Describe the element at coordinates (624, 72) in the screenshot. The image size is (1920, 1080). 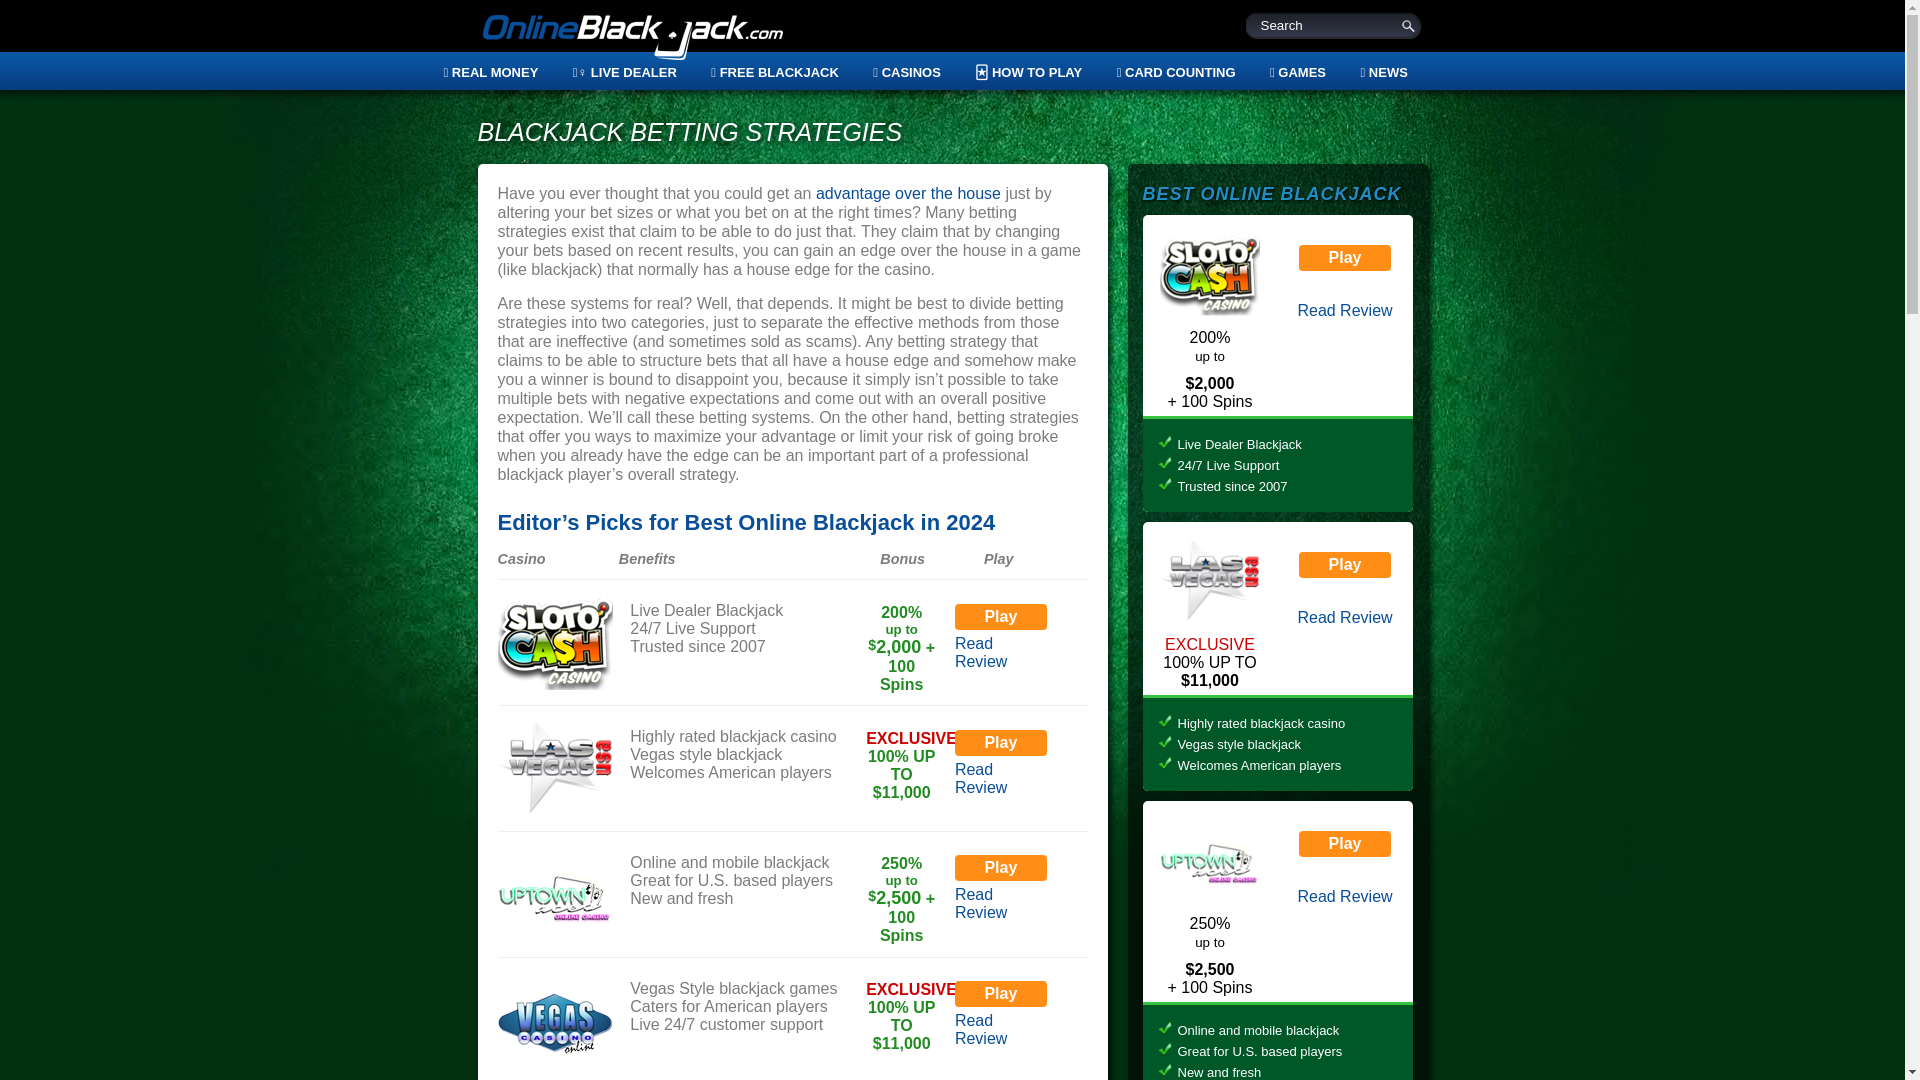
I see `All about live dealer online blackjack` at that location.